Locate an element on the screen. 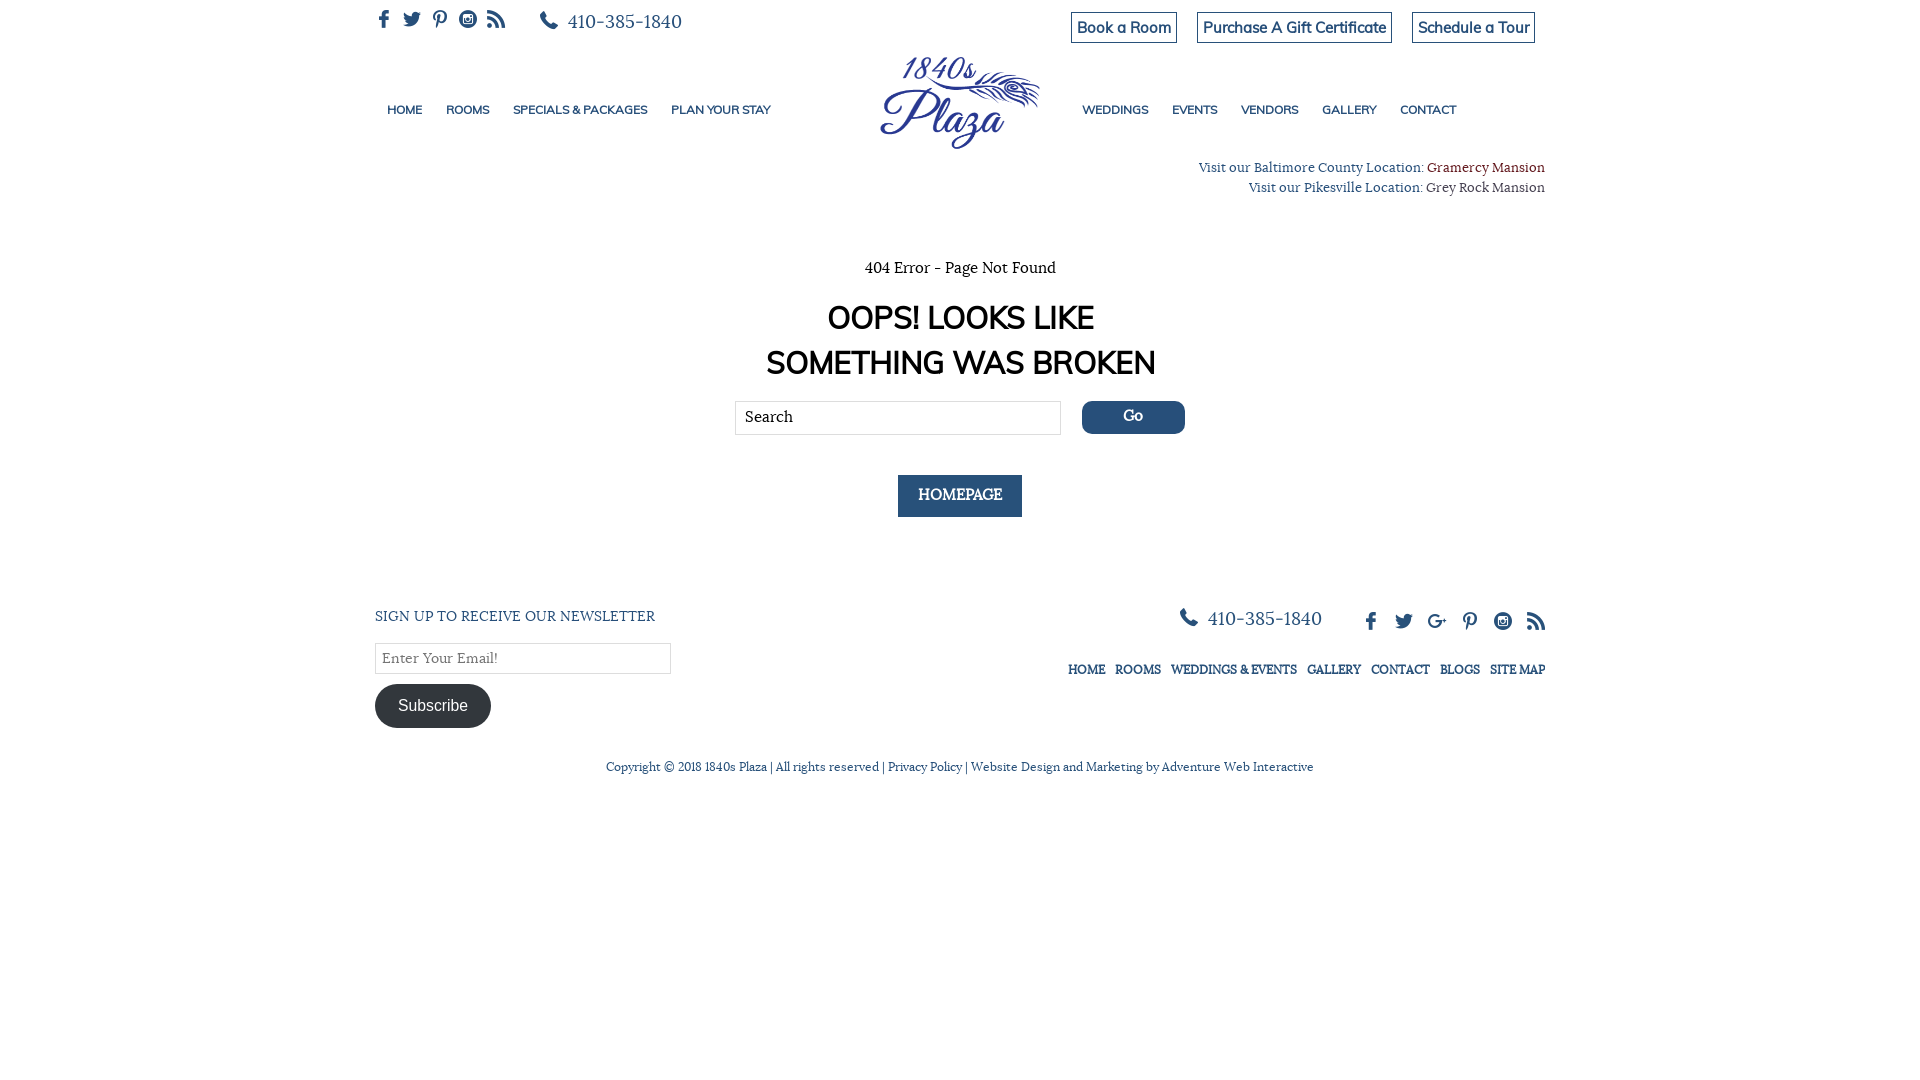  1840s Plaza is located at coordinates (960, 99).